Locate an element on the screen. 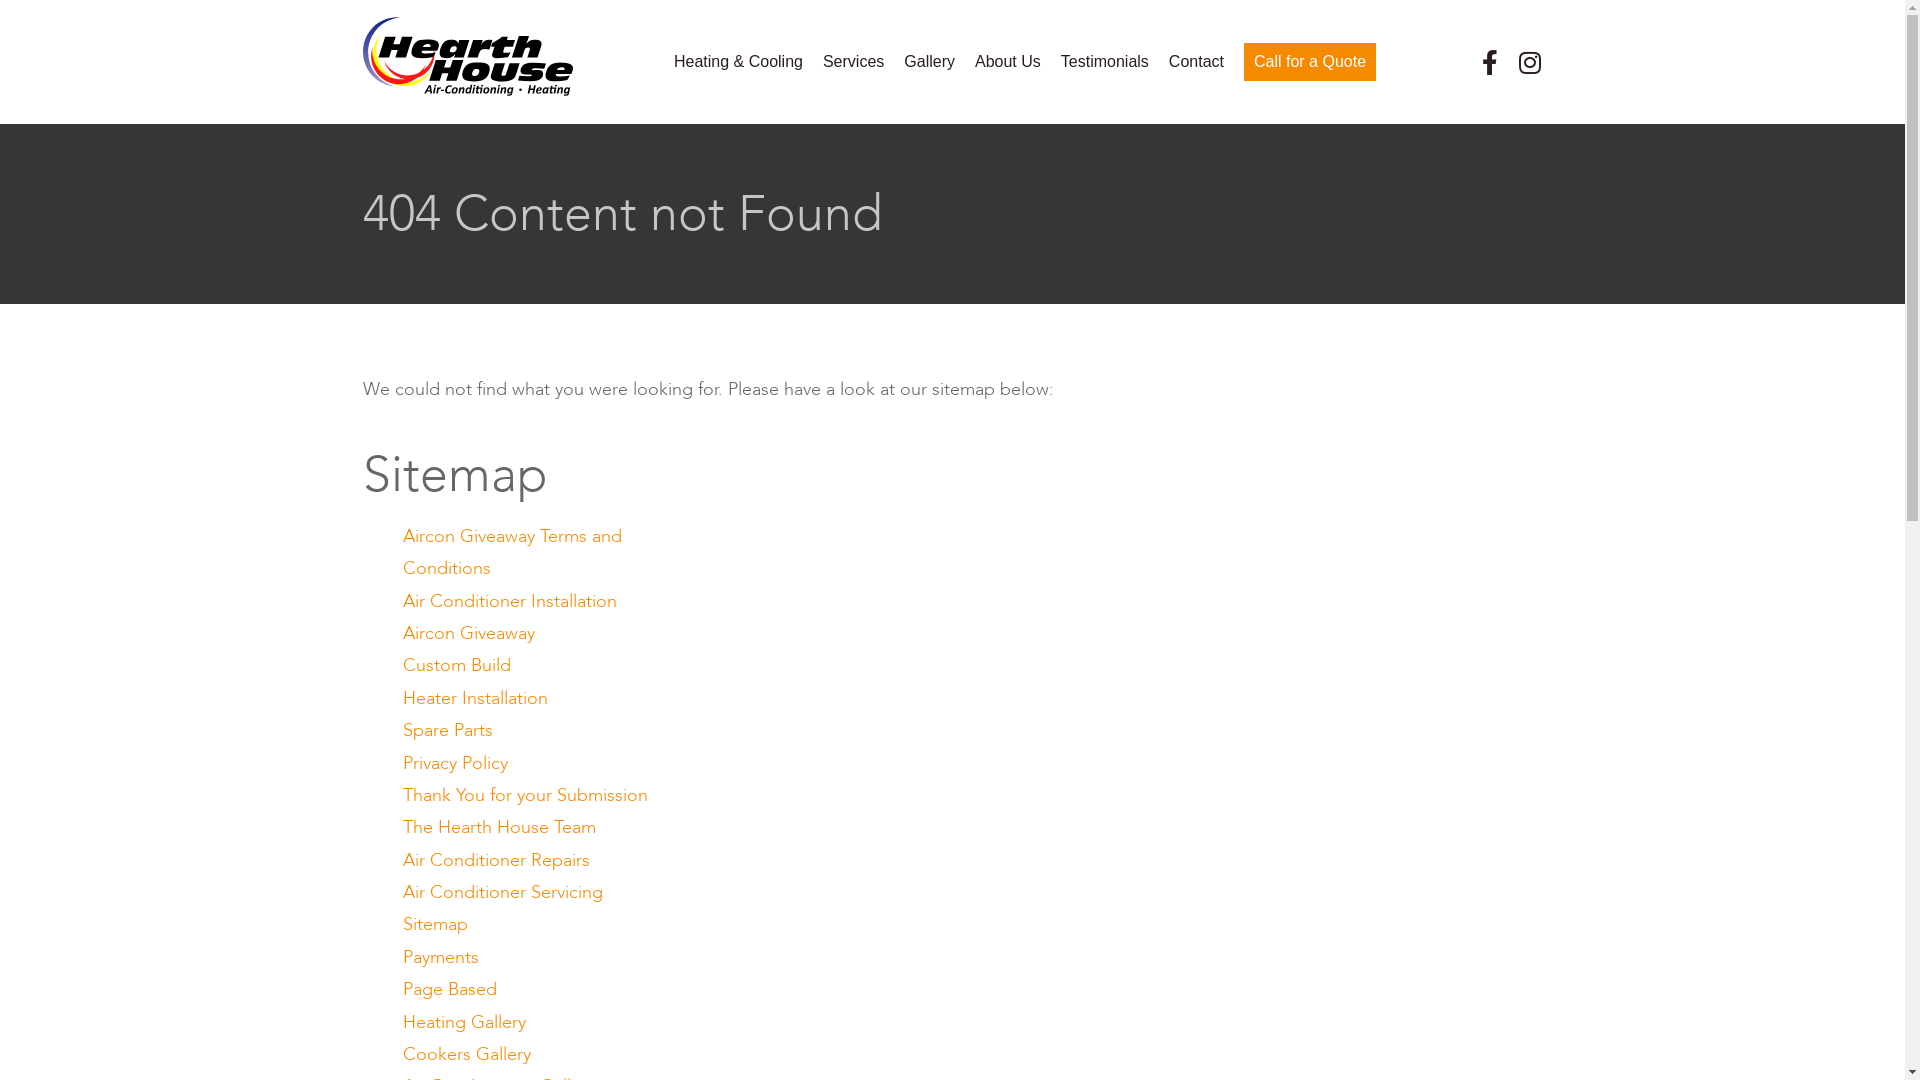 Image resolution: width=1920 pixels, height=1080 pixels. Air Conditioner Repairs is located at coordinates (496, 860).